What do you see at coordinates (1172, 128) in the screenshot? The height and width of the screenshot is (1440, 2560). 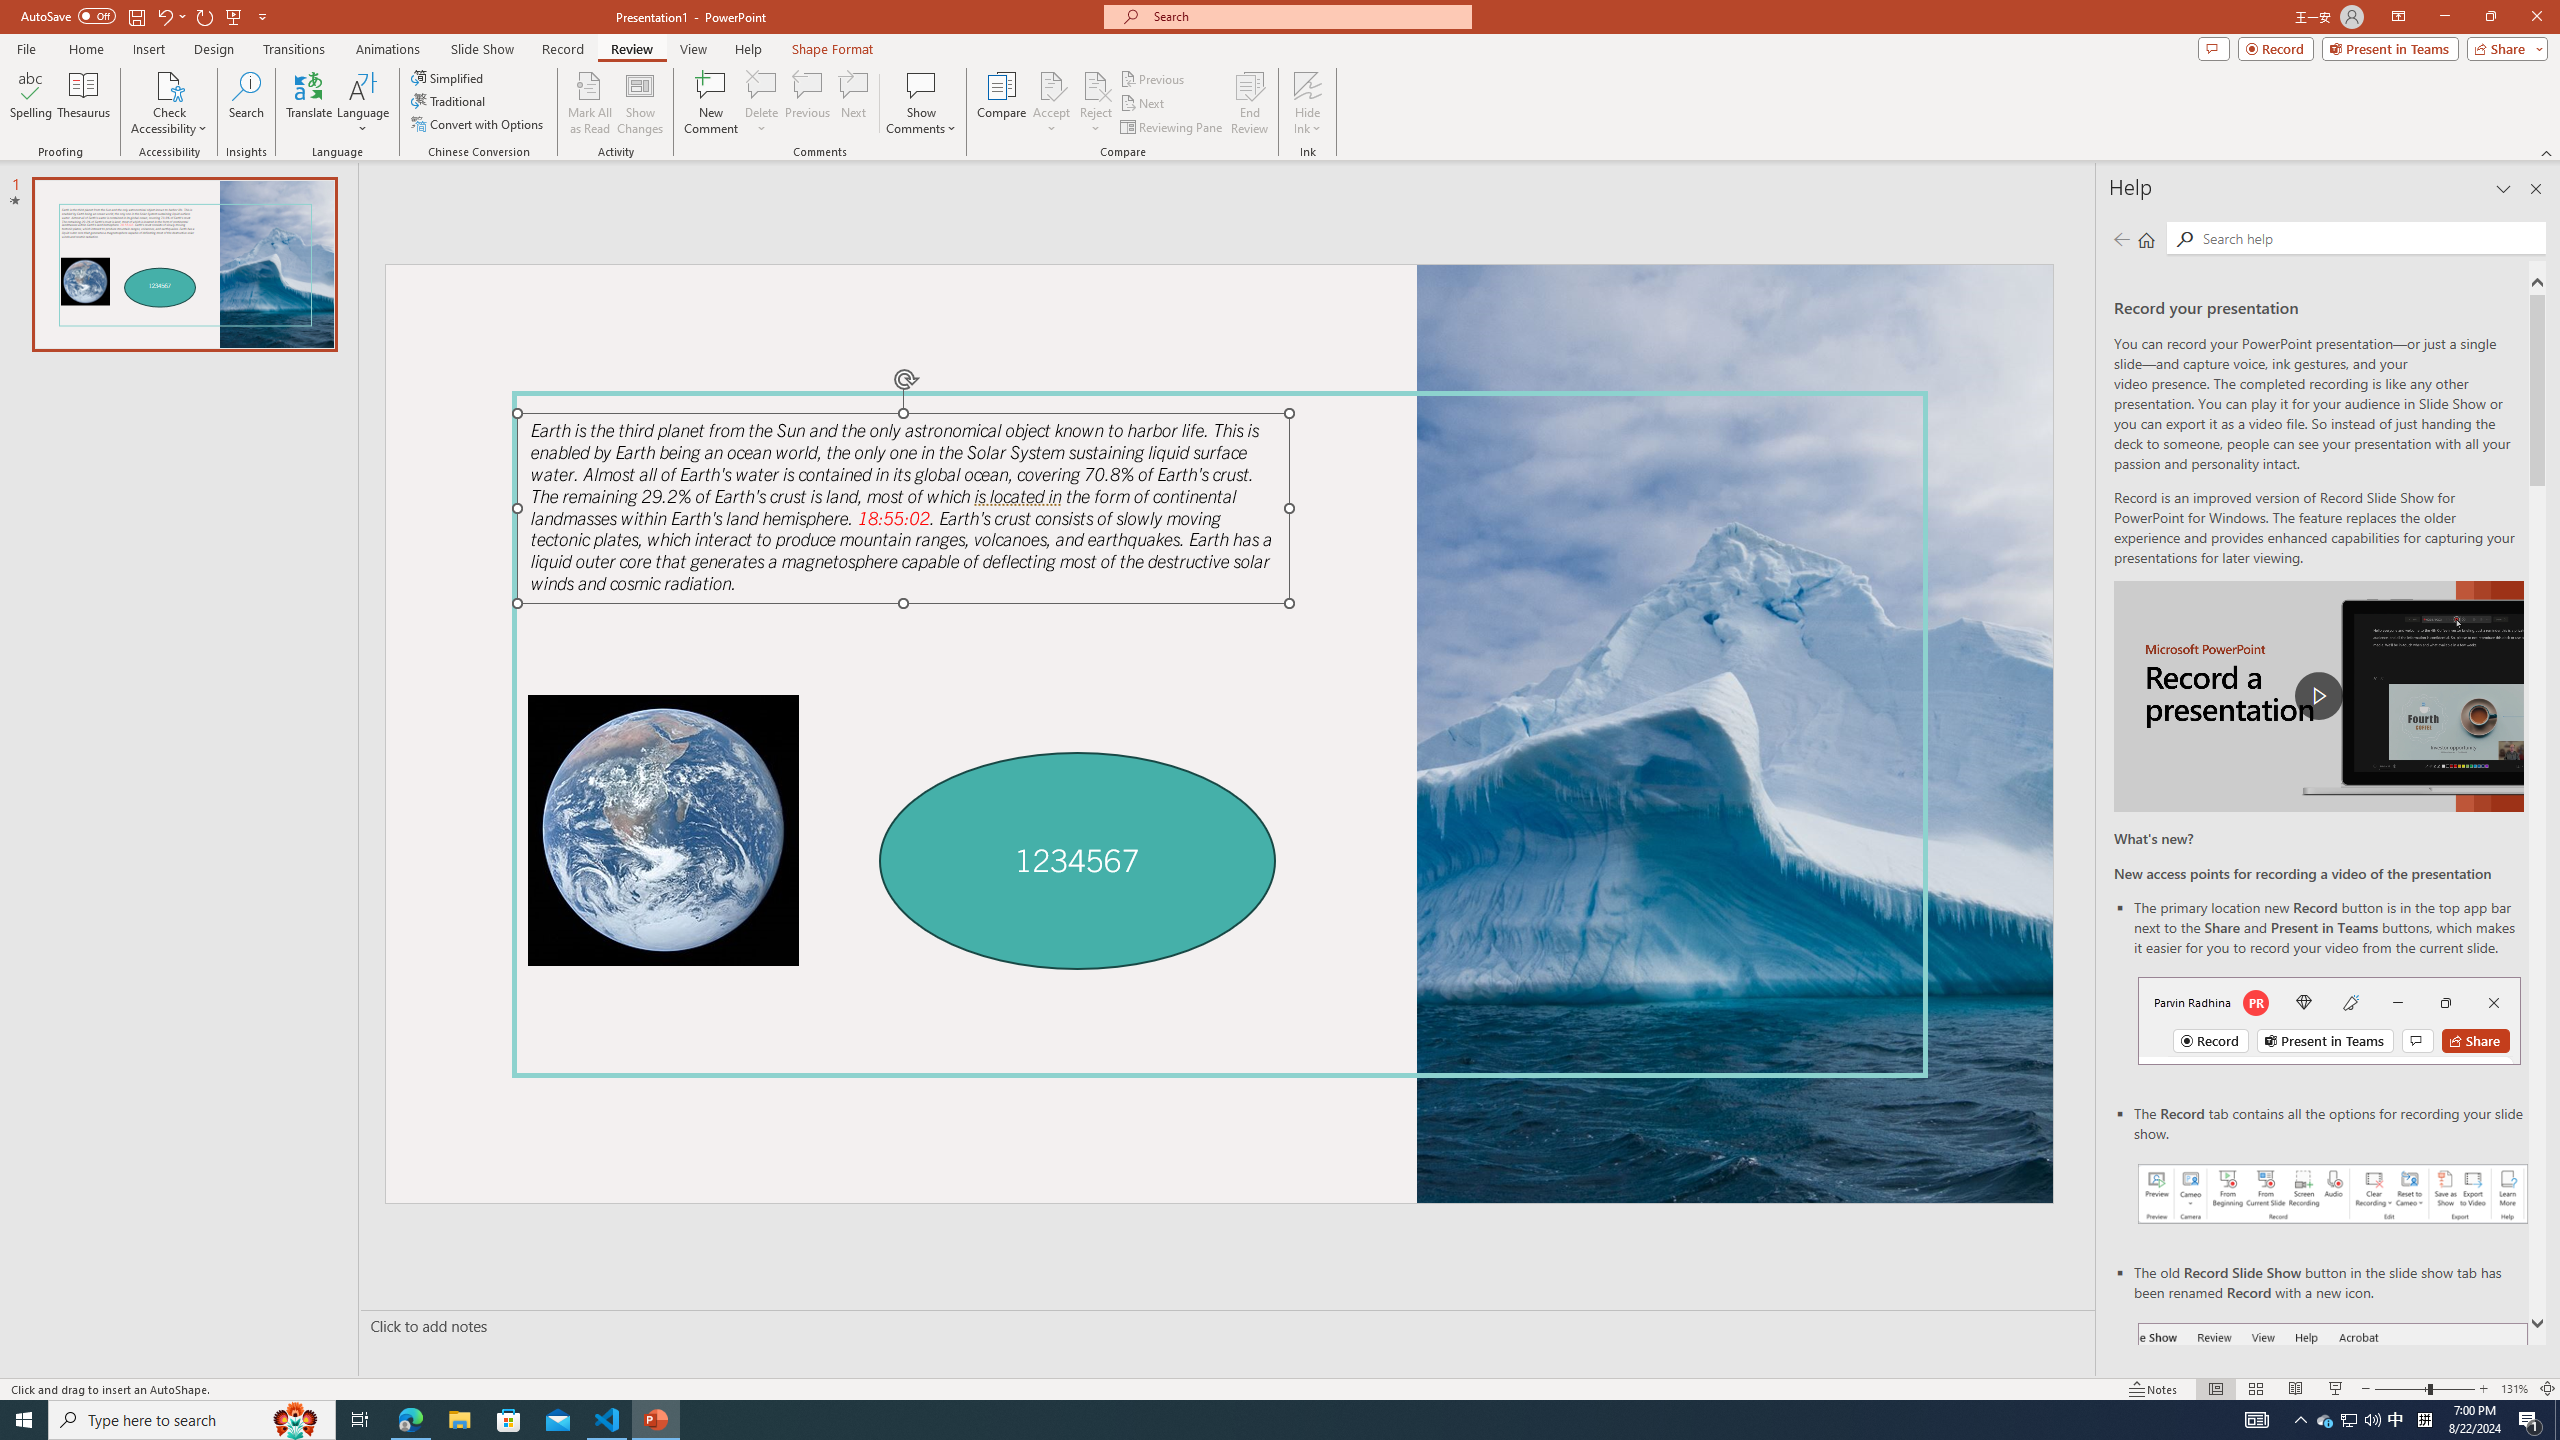 I see `Reviewing Pane` at bounding box center [1172, 128].